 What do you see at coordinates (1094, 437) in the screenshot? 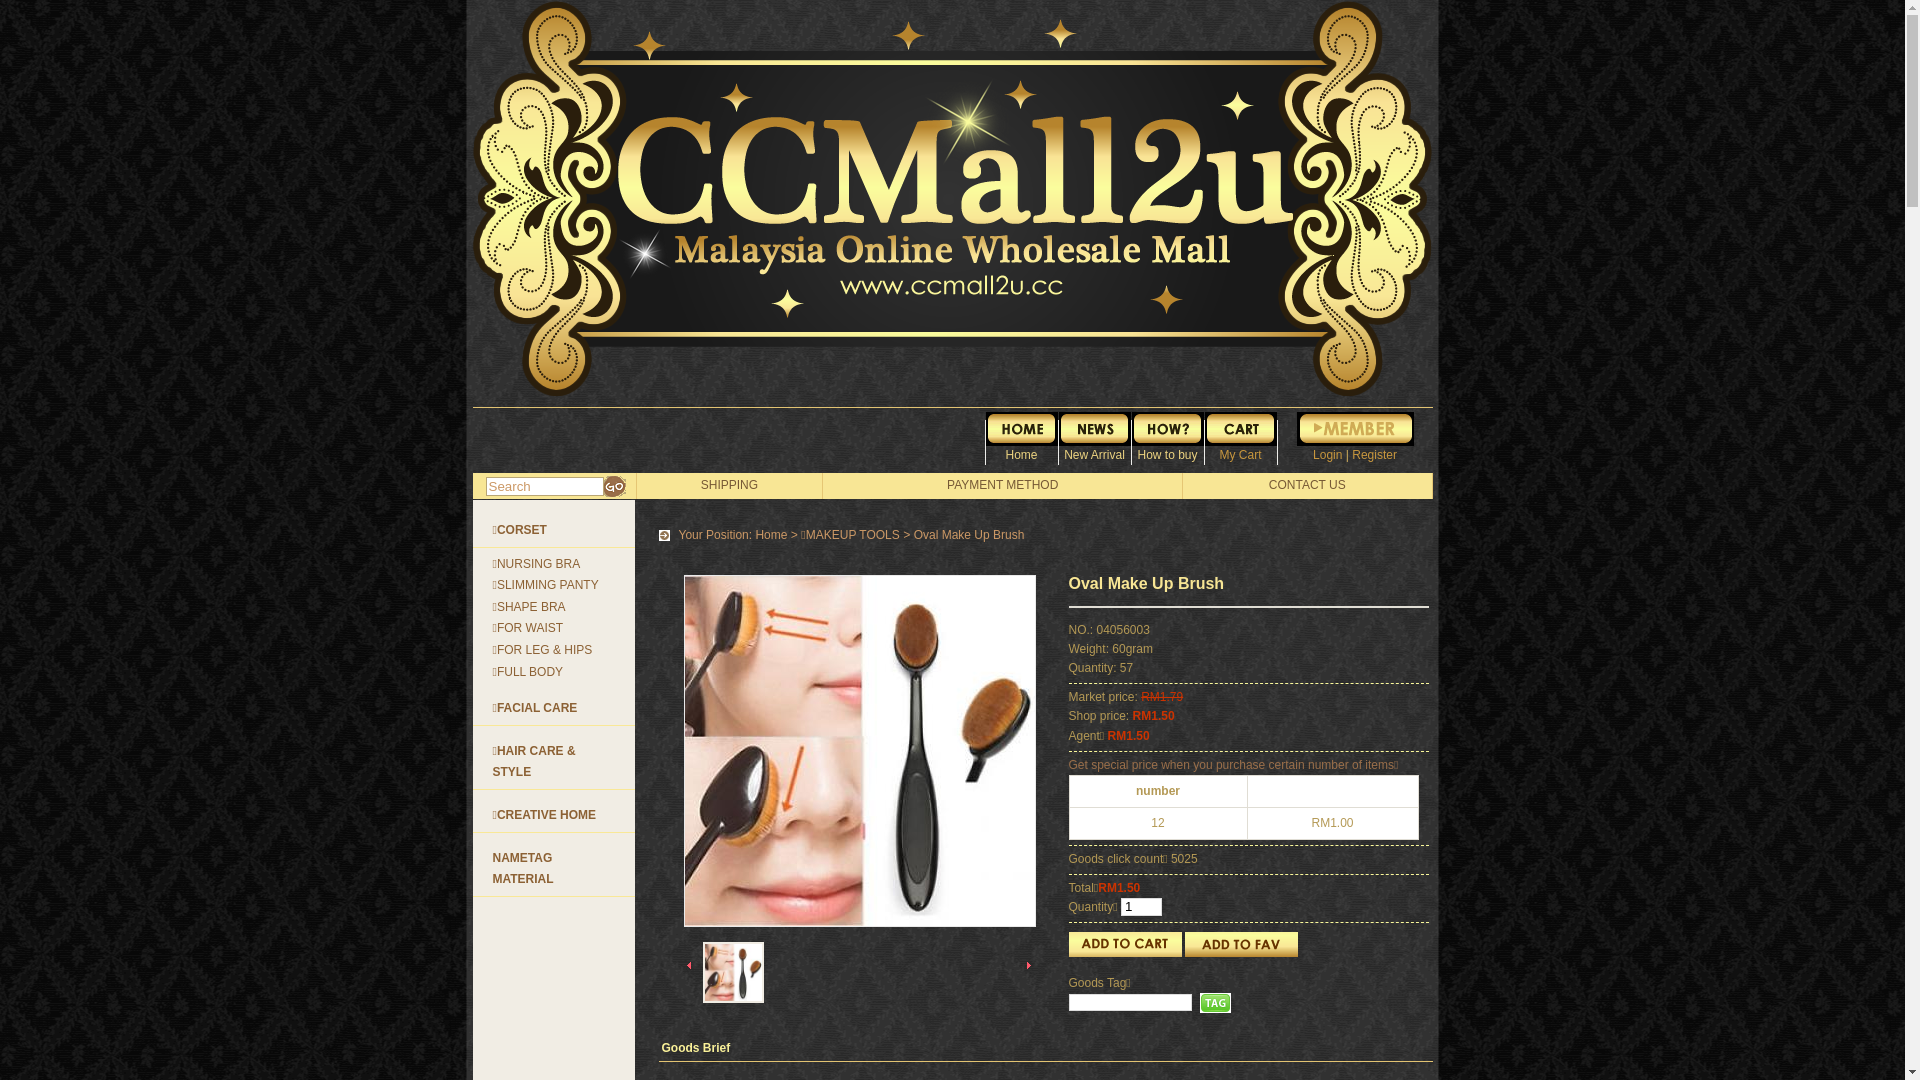
I see `New Arrival` at bounding box center [1094, 437].